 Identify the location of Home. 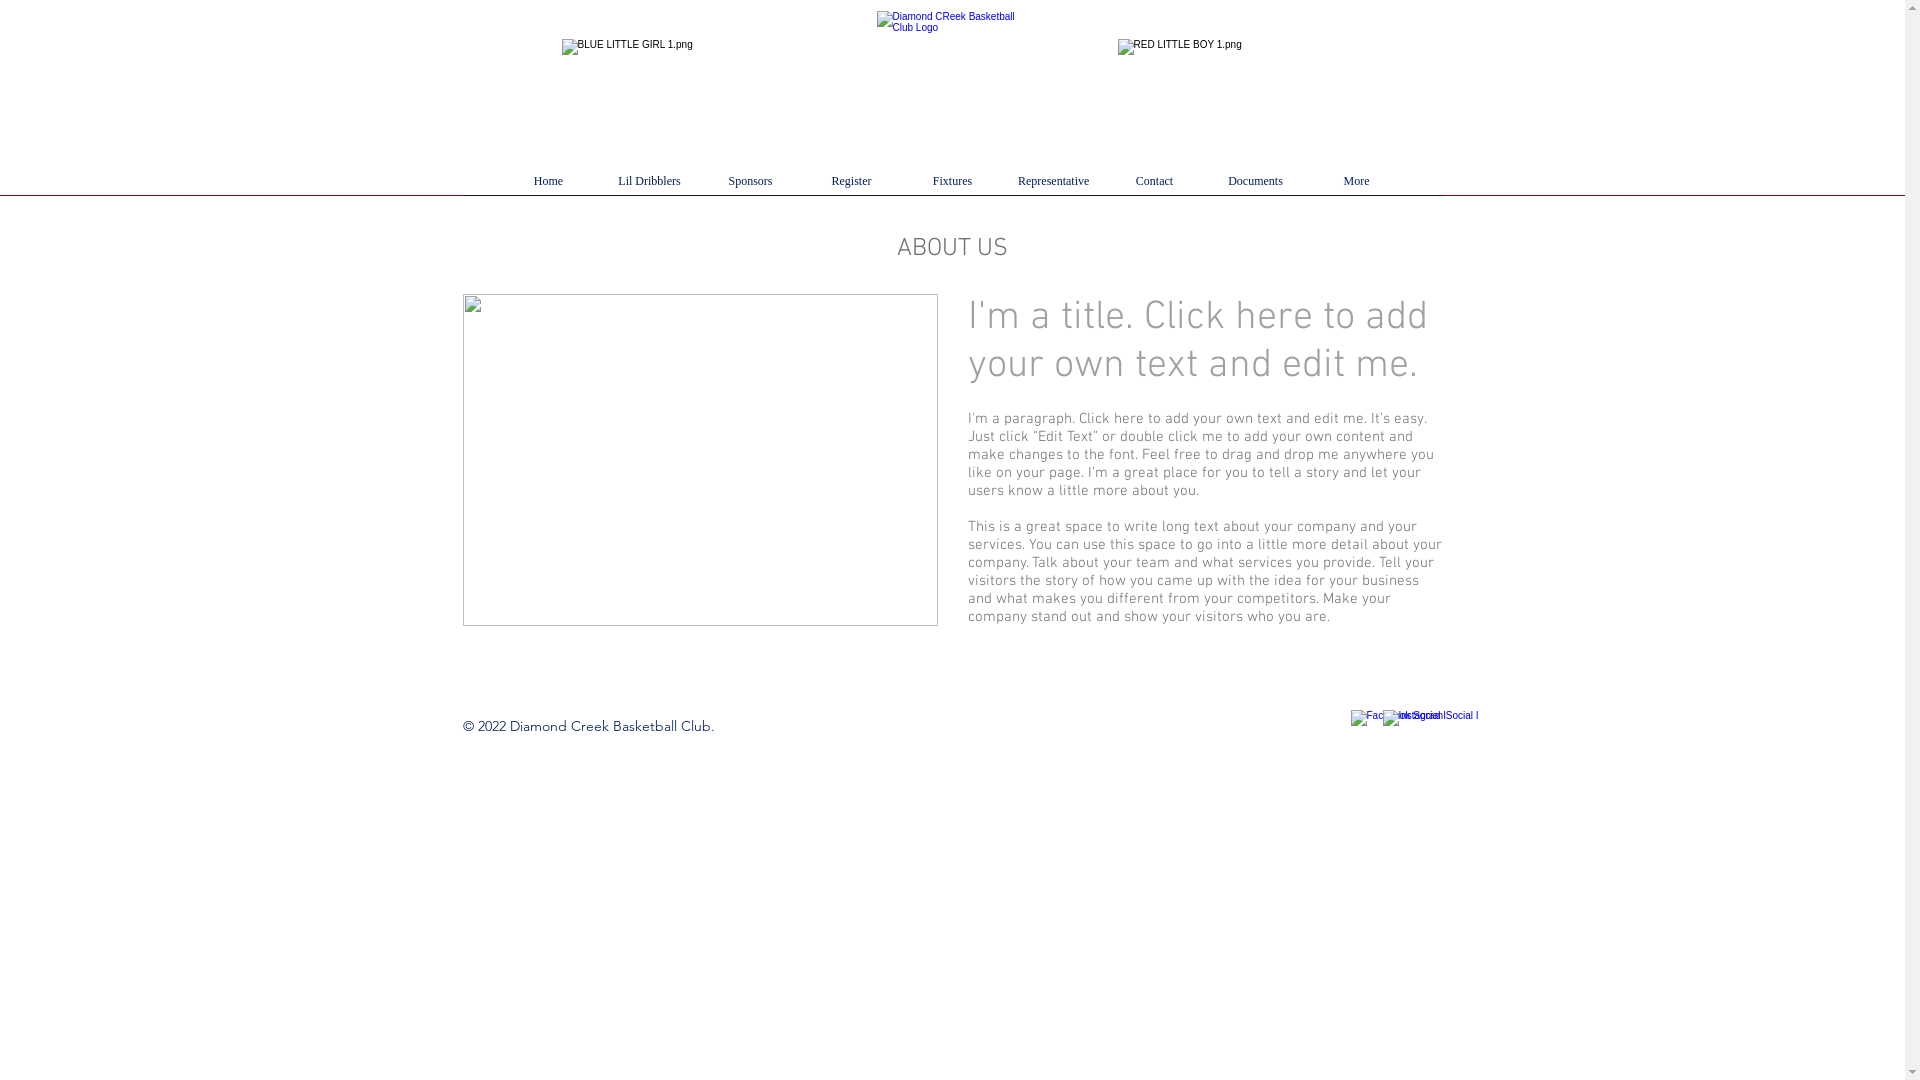
(548, 188).